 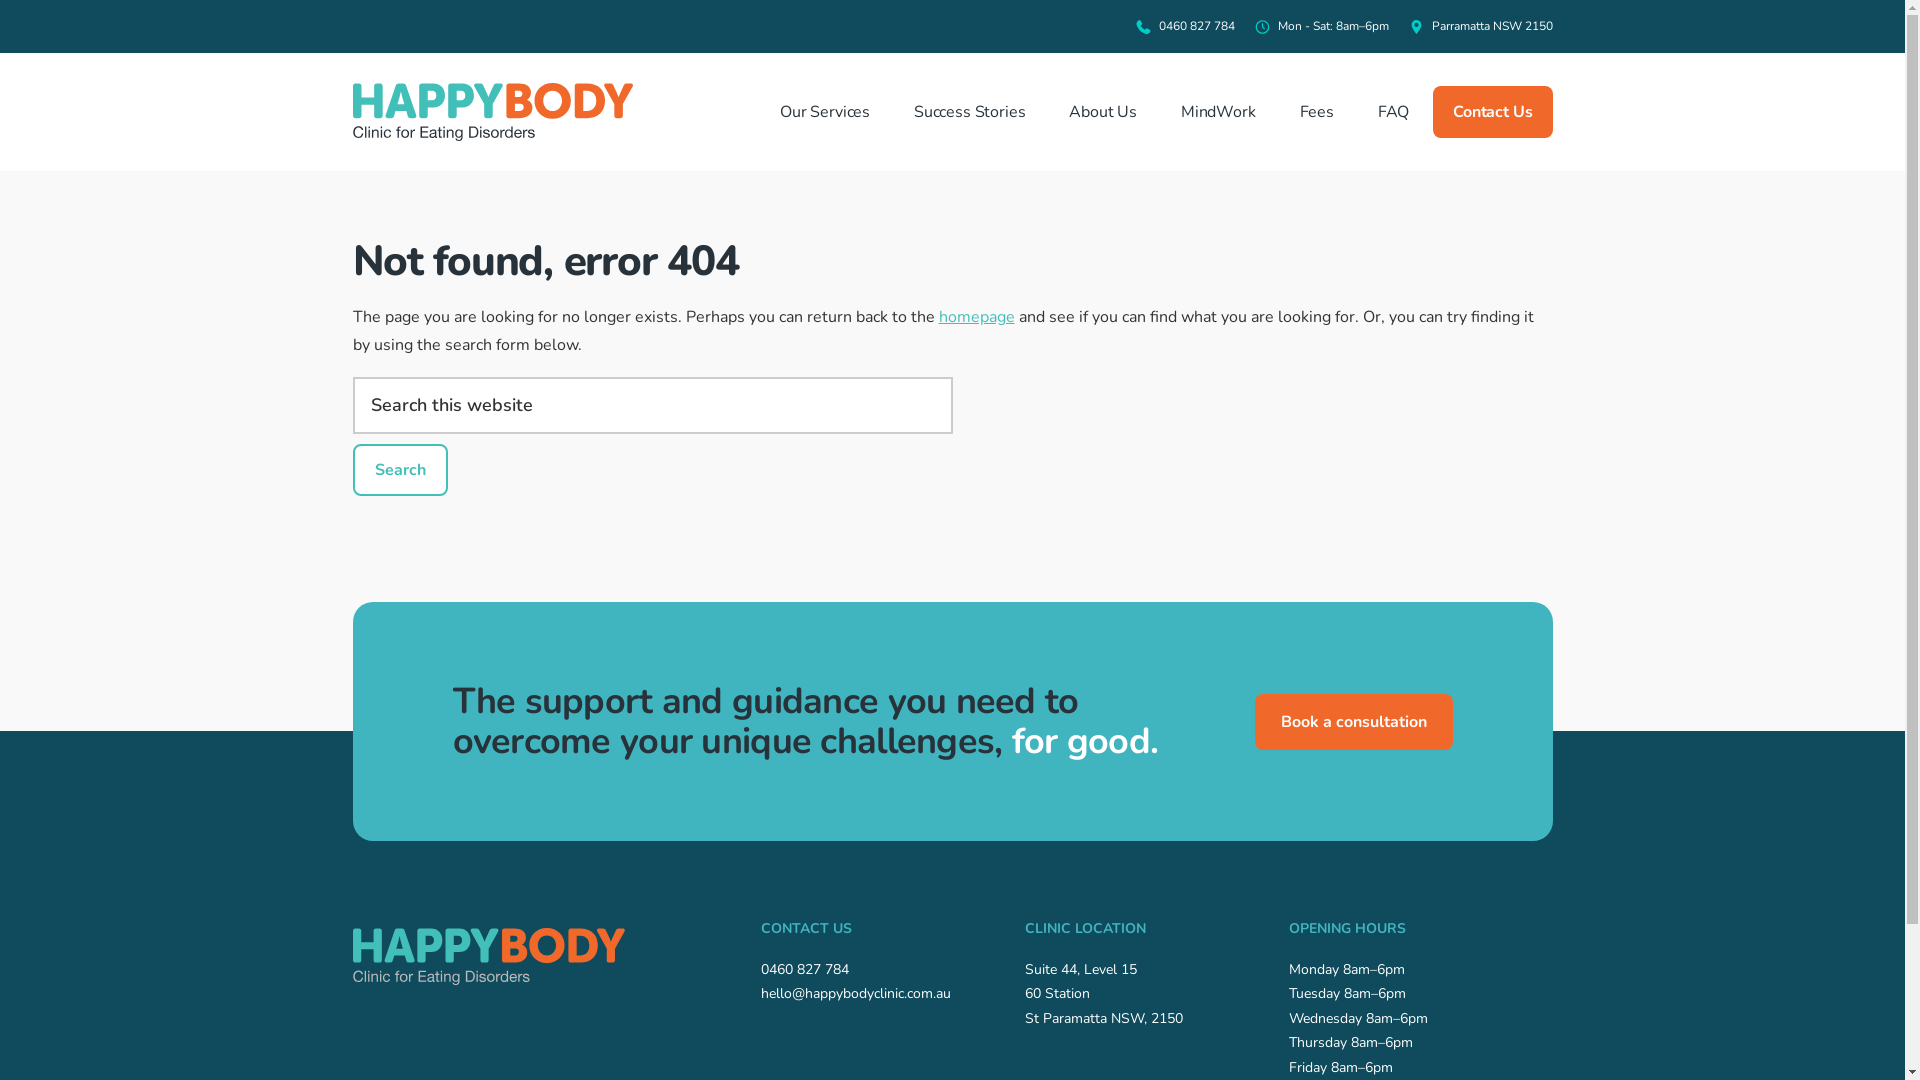 I want to click on Our Services, so click(x=825, y=112).